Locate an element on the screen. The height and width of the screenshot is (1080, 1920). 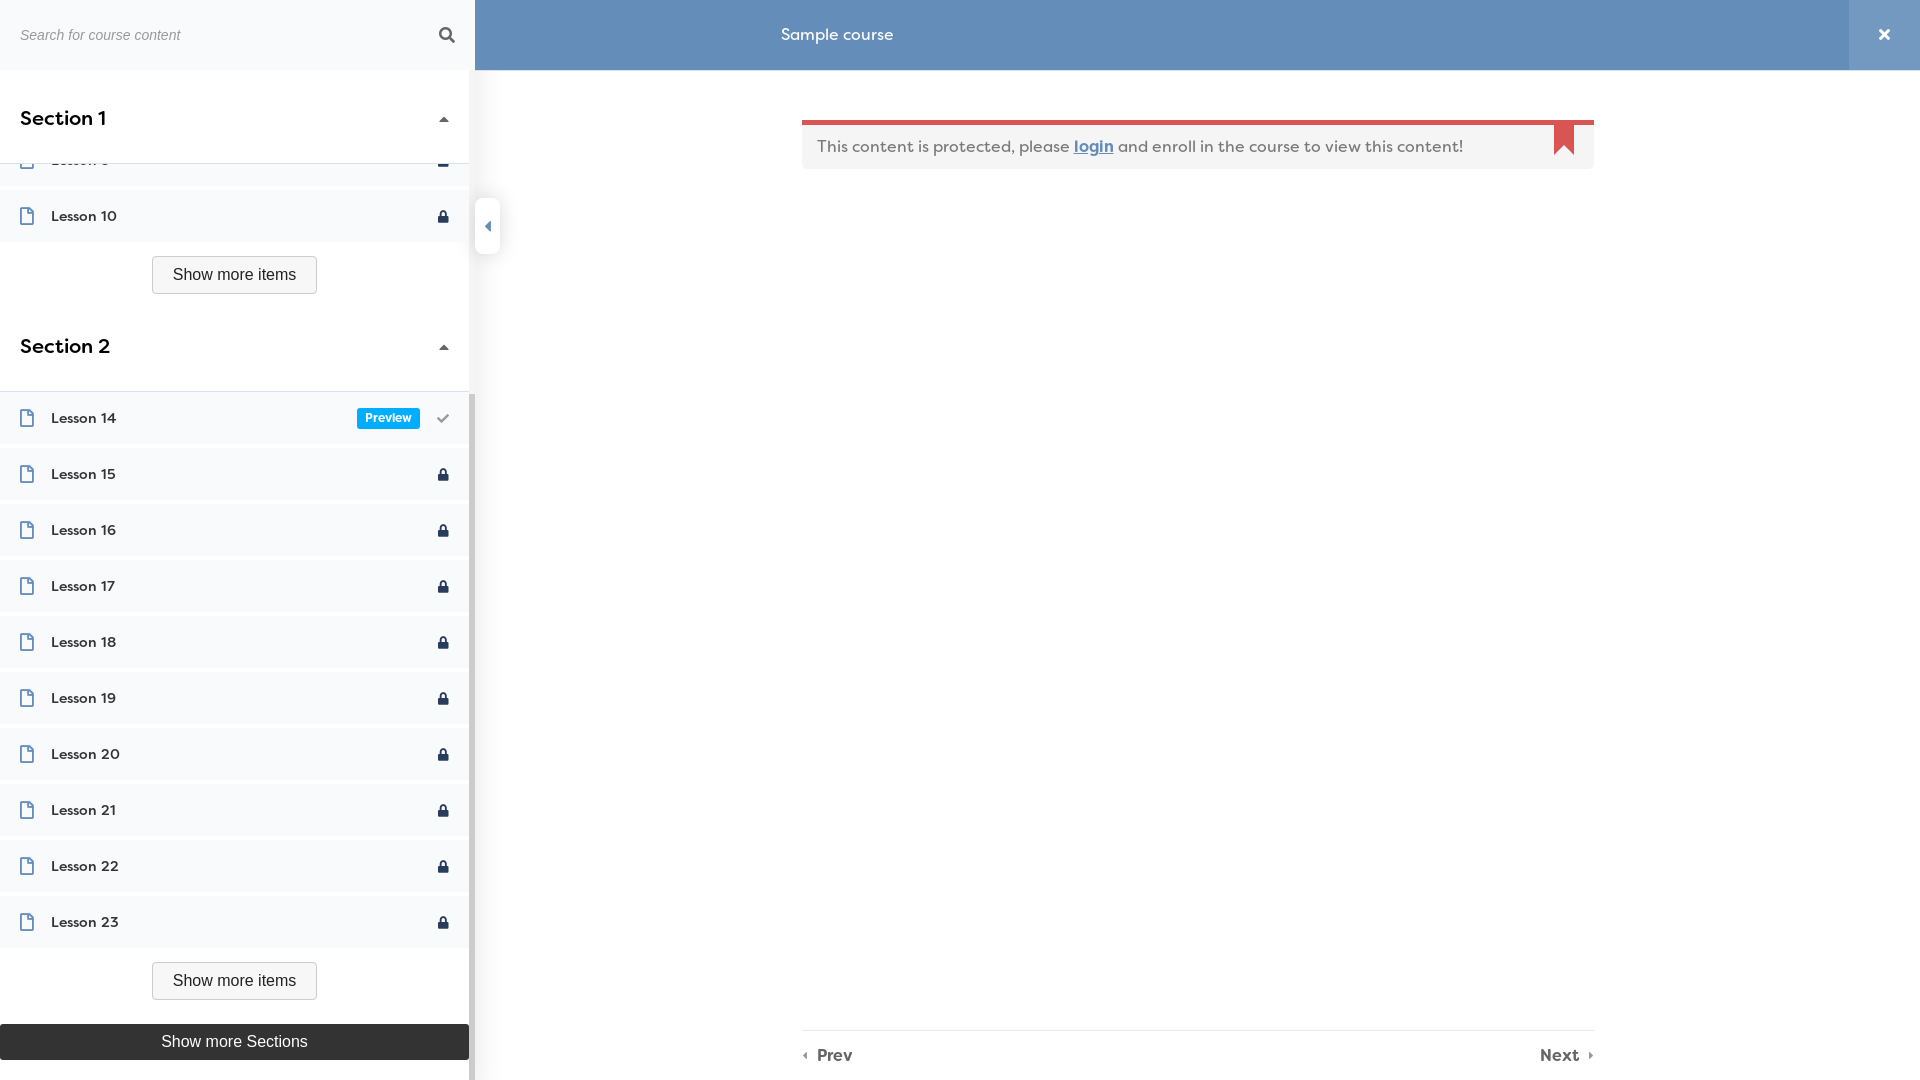
Resources is located at coordinates (1567, 58).